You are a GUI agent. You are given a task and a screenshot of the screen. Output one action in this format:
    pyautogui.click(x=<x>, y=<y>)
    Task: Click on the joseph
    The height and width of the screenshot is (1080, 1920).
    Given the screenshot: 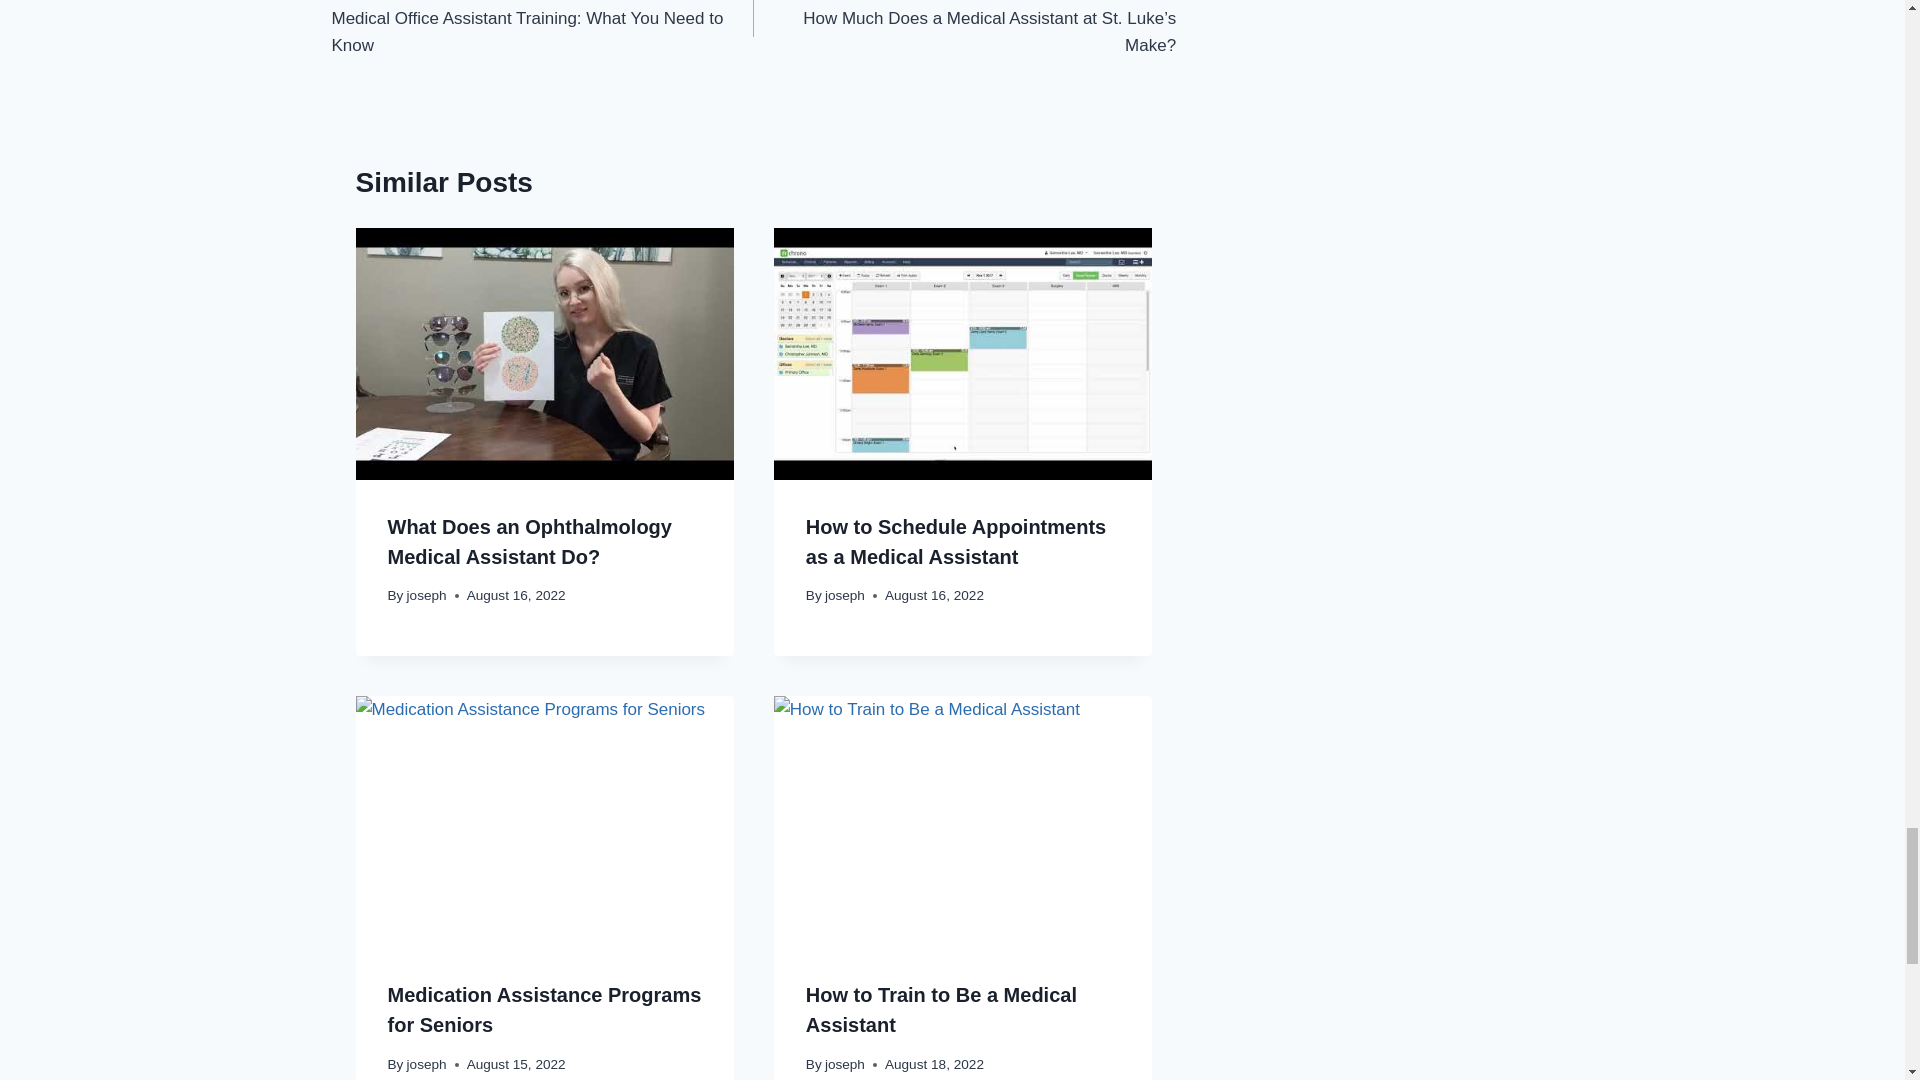 What is the action you would take?
    pyautogui.click(x=427, y=594)
    